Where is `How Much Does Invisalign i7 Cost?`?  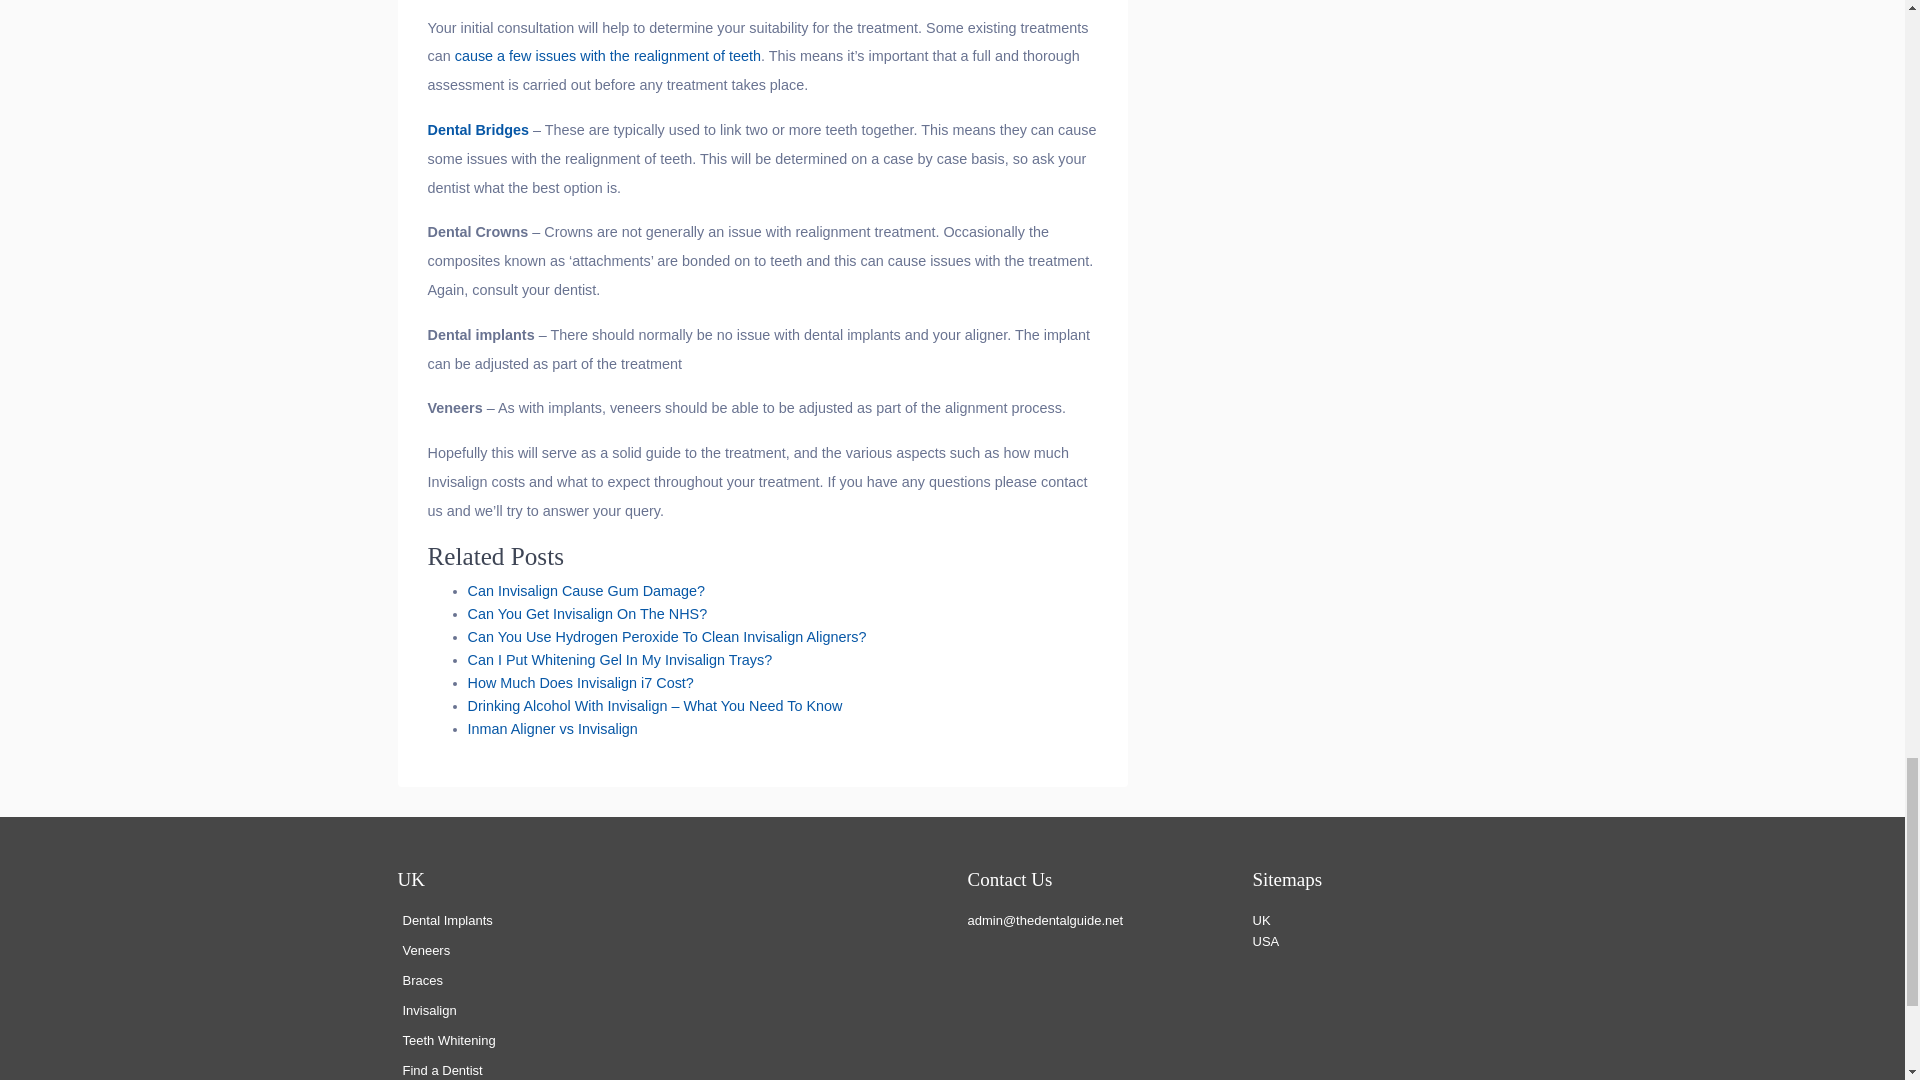
How Much Does Invisalign i7 Cost? is located at coordinates (580, 683).